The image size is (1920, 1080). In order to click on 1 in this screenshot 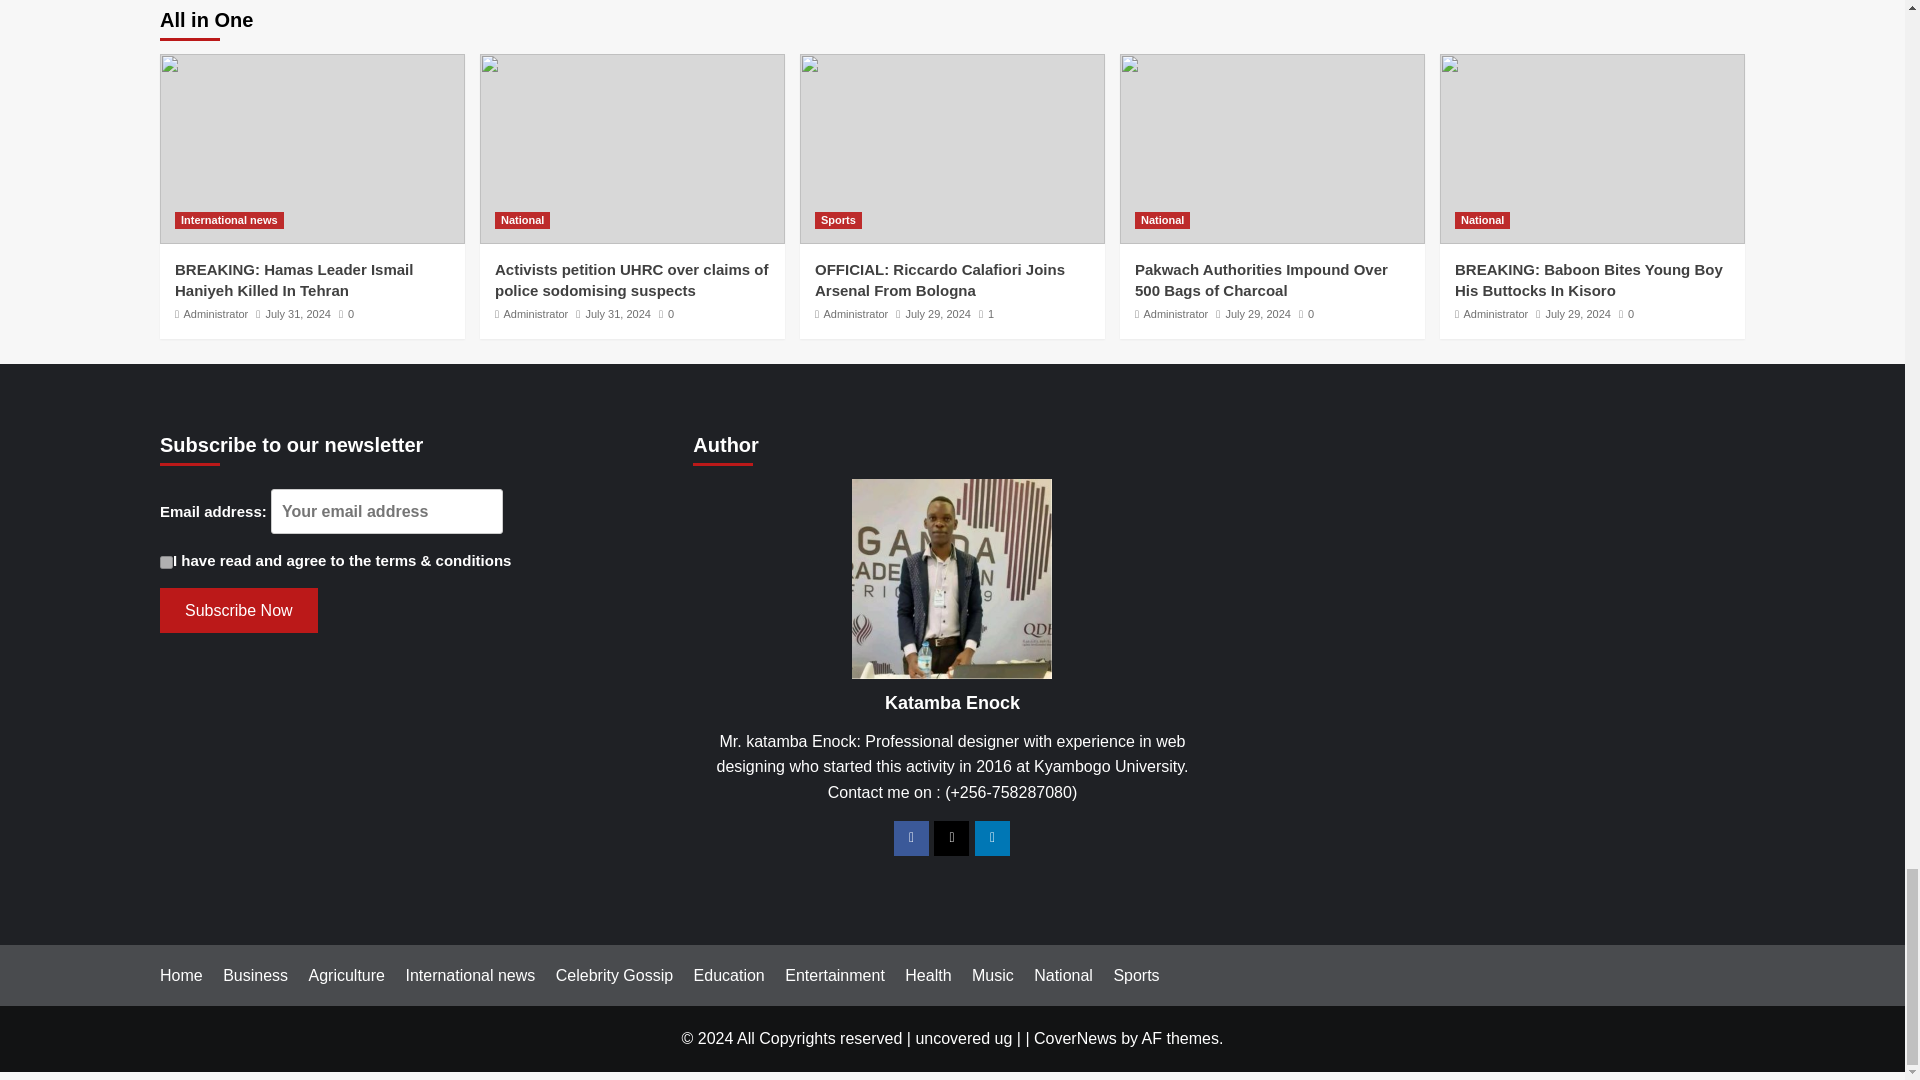, I will do `click(166, 562)`.